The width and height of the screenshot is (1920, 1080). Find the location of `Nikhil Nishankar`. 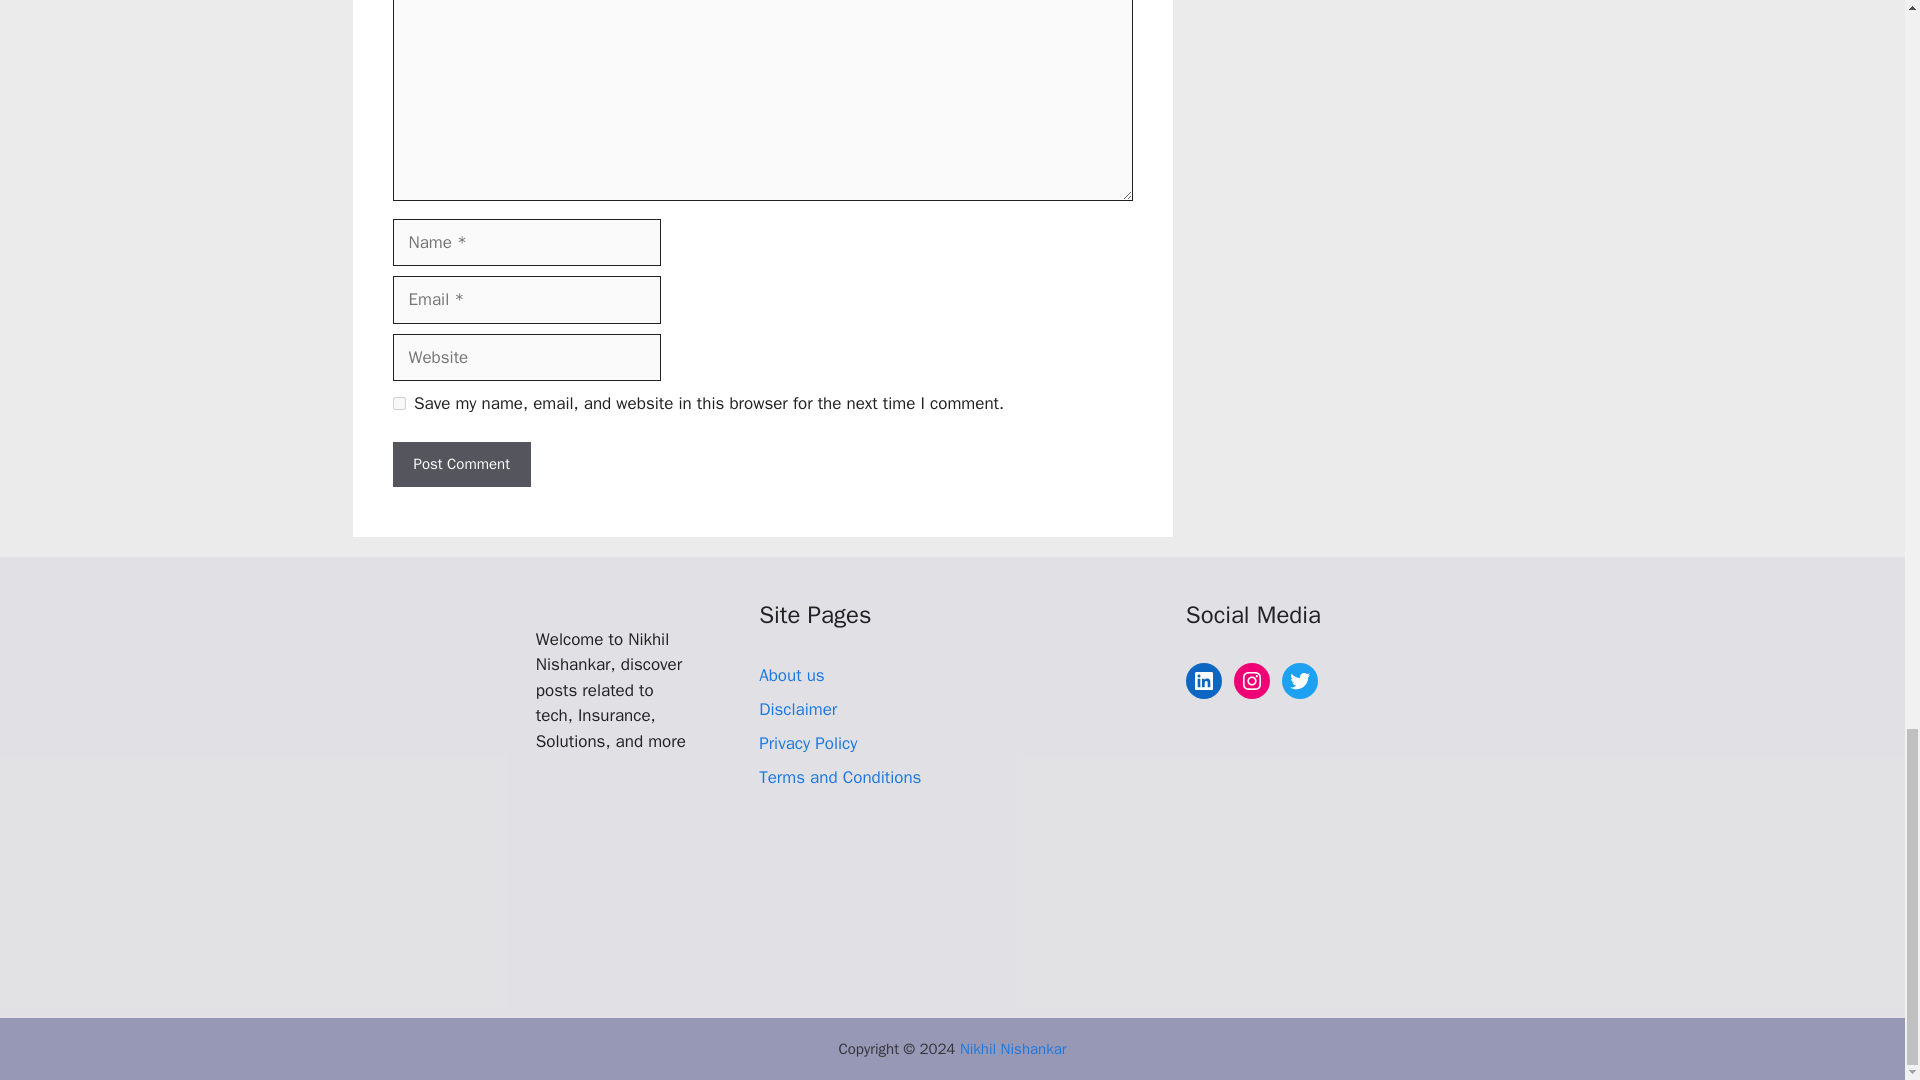

Nikhil Nishankar is located at coordinates (1014, 1049).